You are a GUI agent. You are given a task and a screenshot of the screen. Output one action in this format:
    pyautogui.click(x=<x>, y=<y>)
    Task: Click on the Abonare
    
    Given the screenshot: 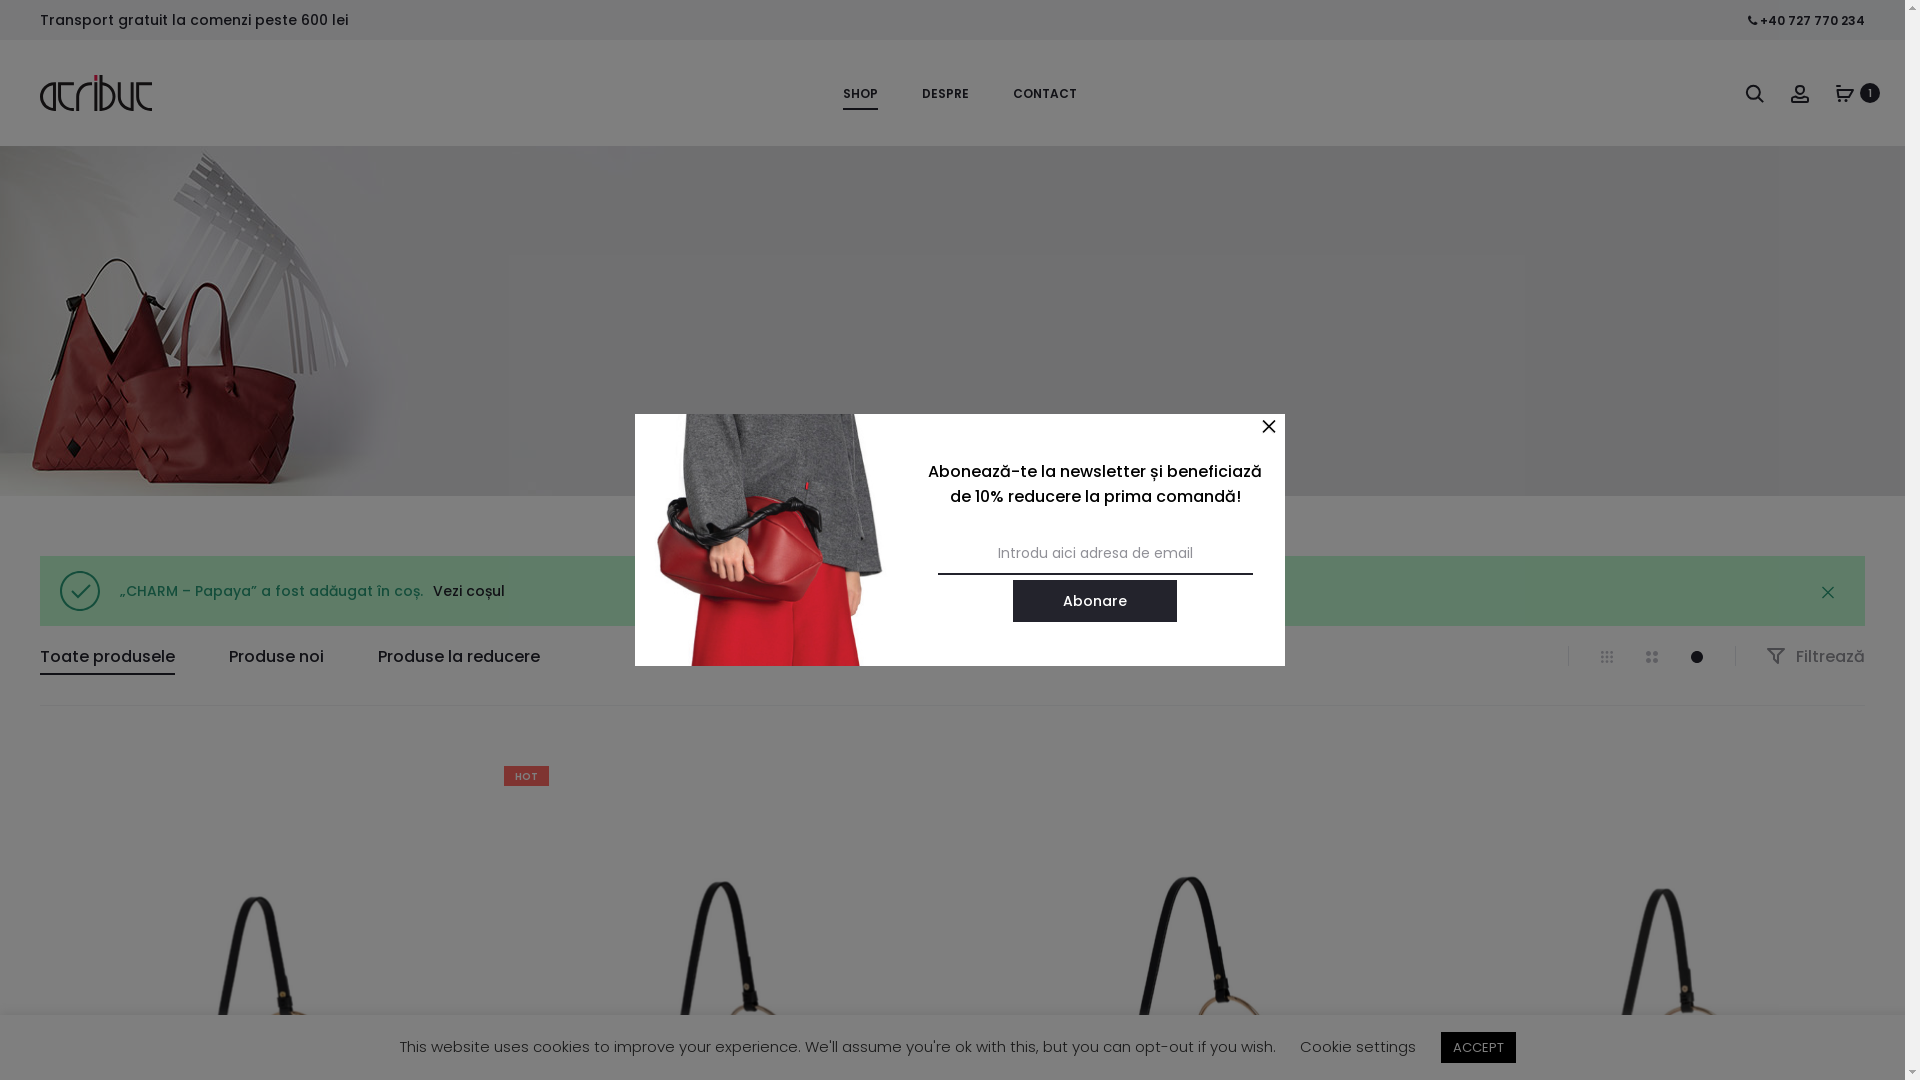 What is the action you would take?
    pyautogui.click(x=1095, y=601)
    